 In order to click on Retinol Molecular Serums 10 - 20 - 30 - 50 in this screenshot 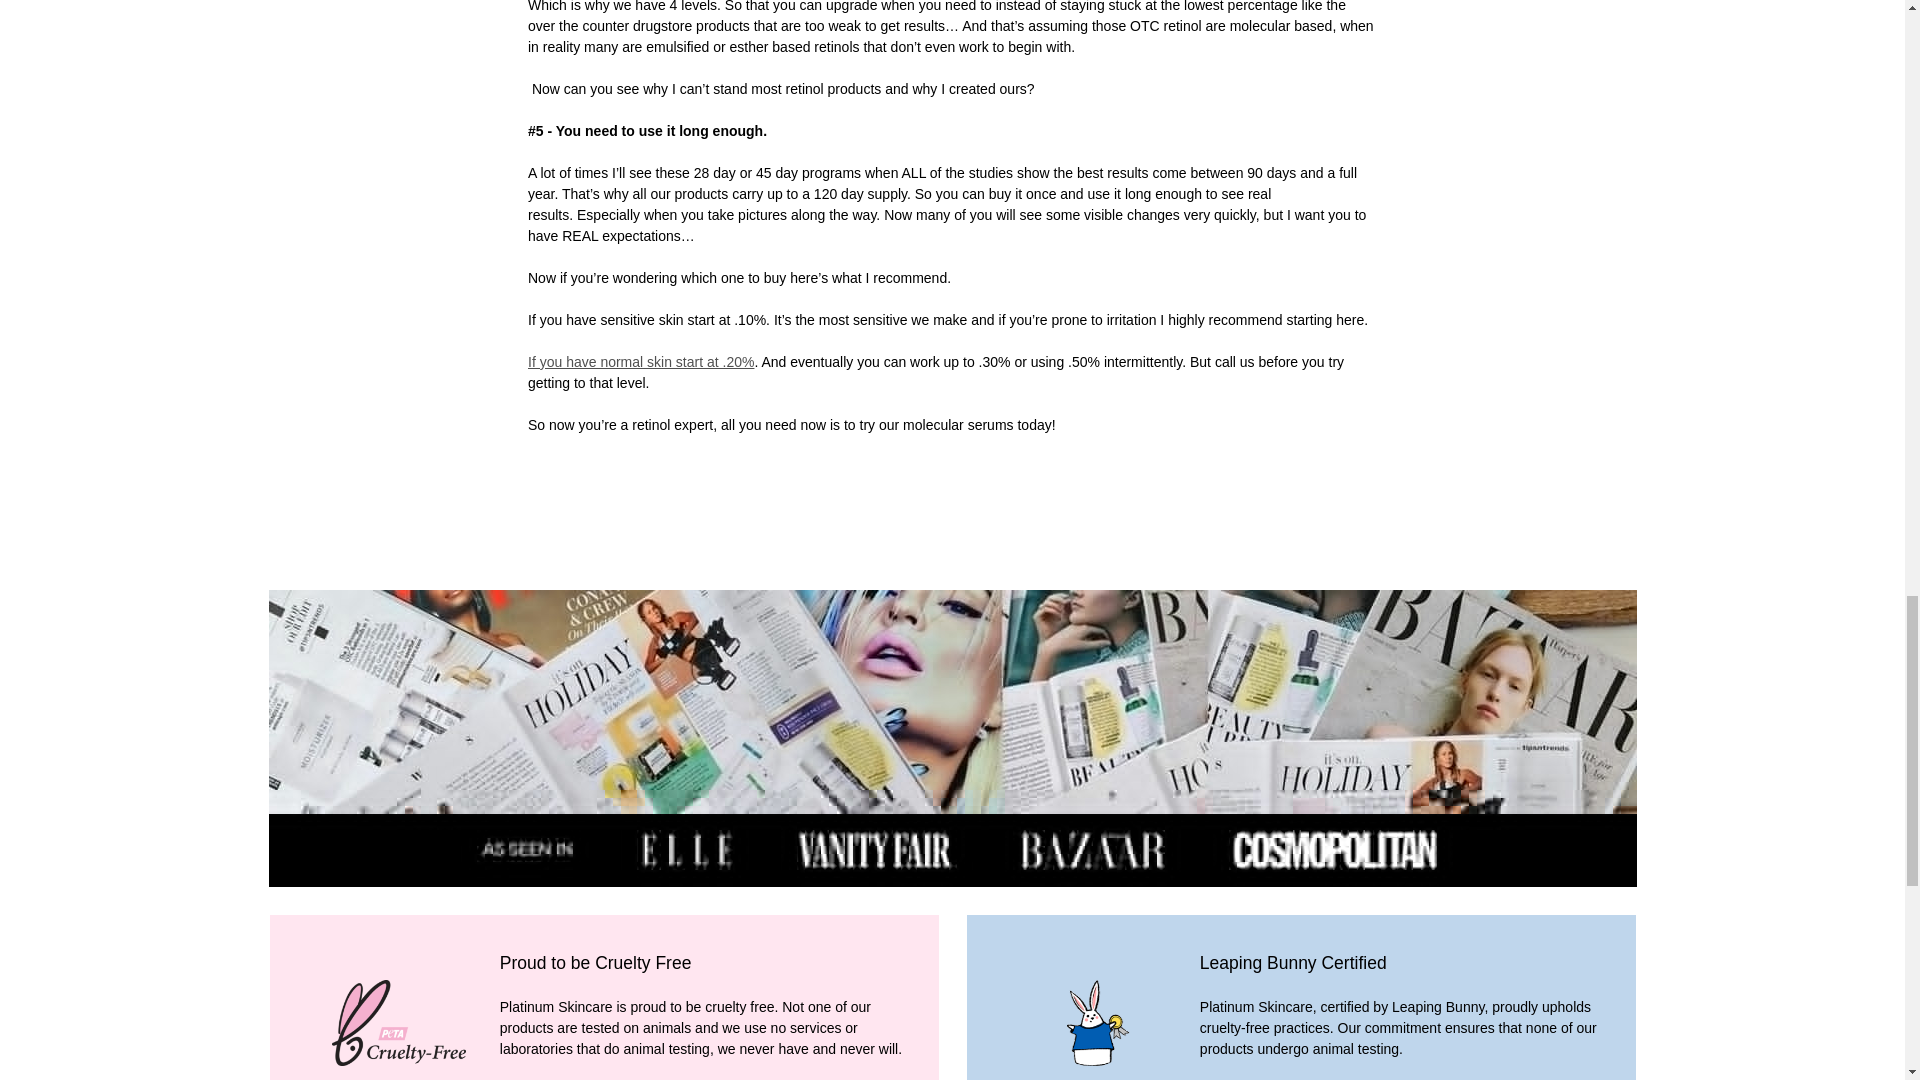, I will do `click(641, 362)`.